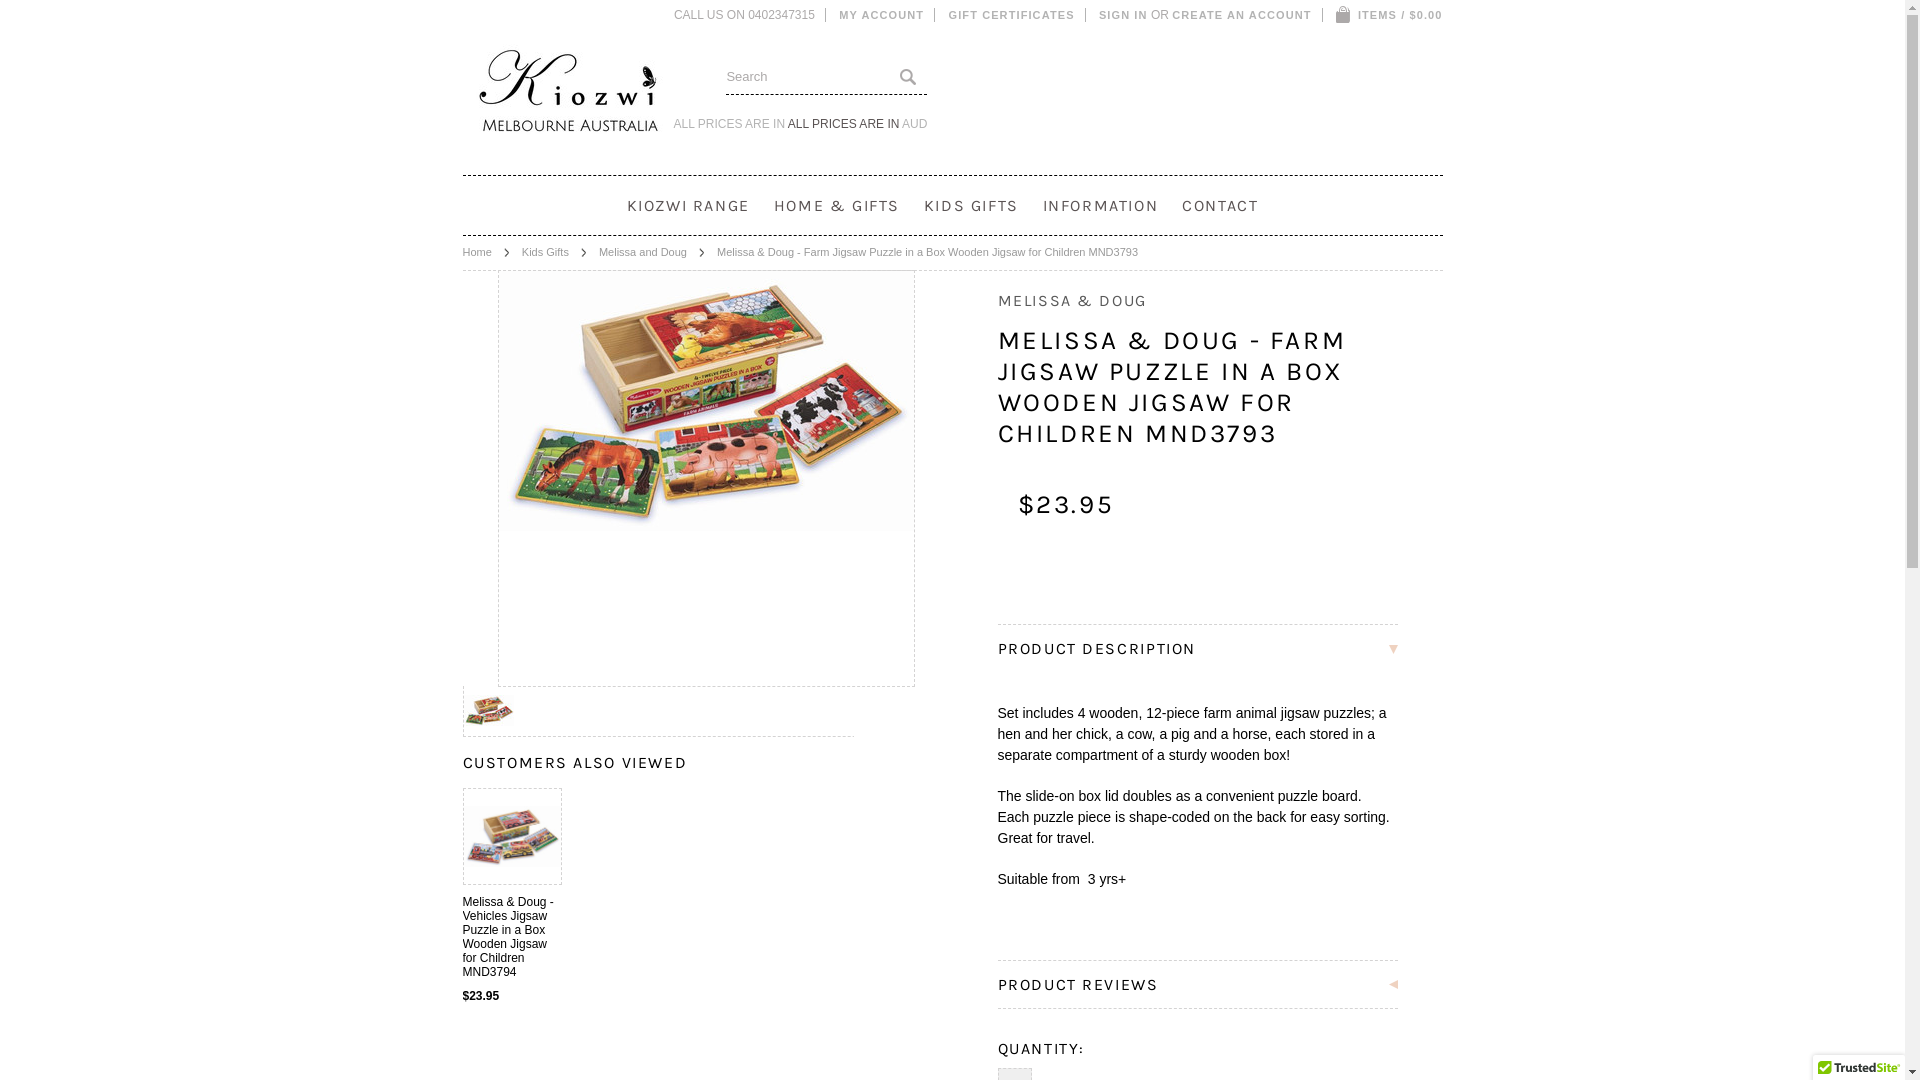 The image size is (1920, 1080). What do you see at coordinates (1344, 15) in the screenshot?
I see `View Cart` at bounding box center [1344, 15].